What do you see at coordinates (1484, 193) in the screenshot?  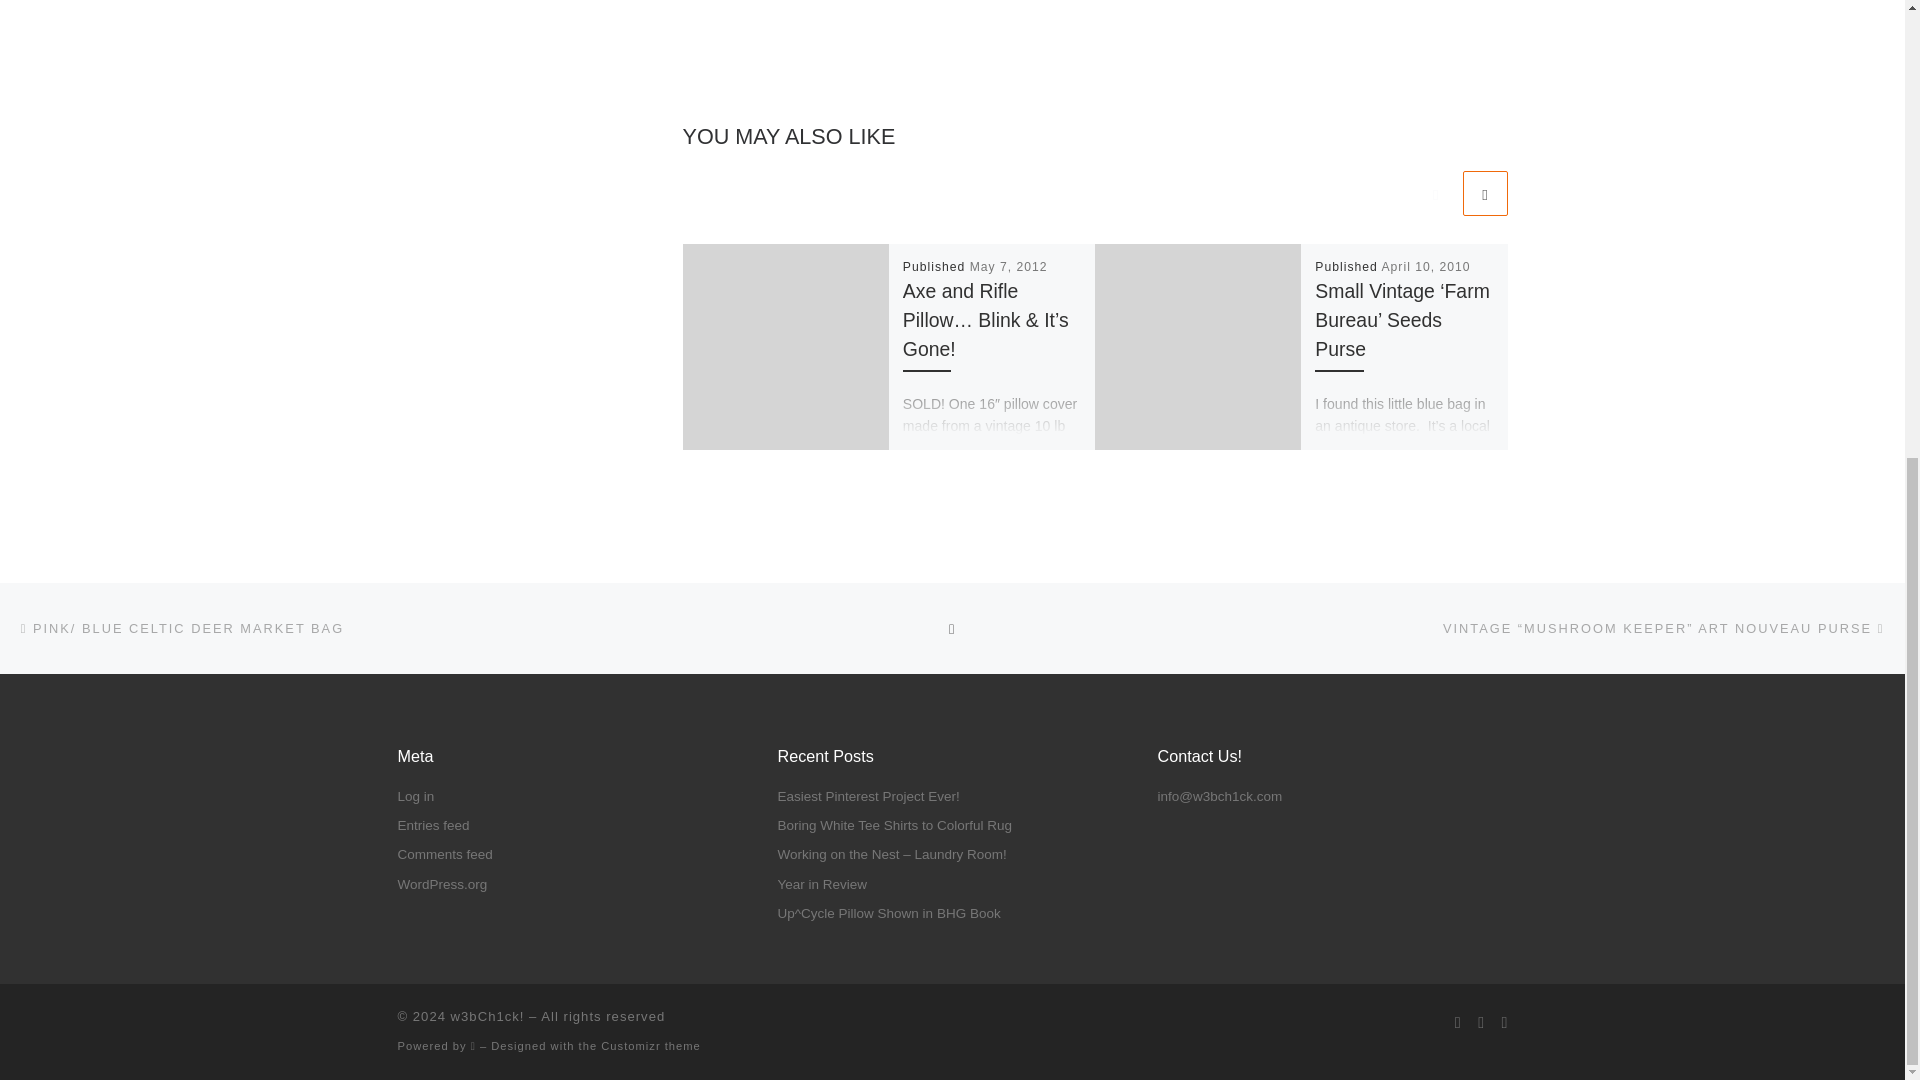 I see `Next related articles` at bounding box center [1484, 193].